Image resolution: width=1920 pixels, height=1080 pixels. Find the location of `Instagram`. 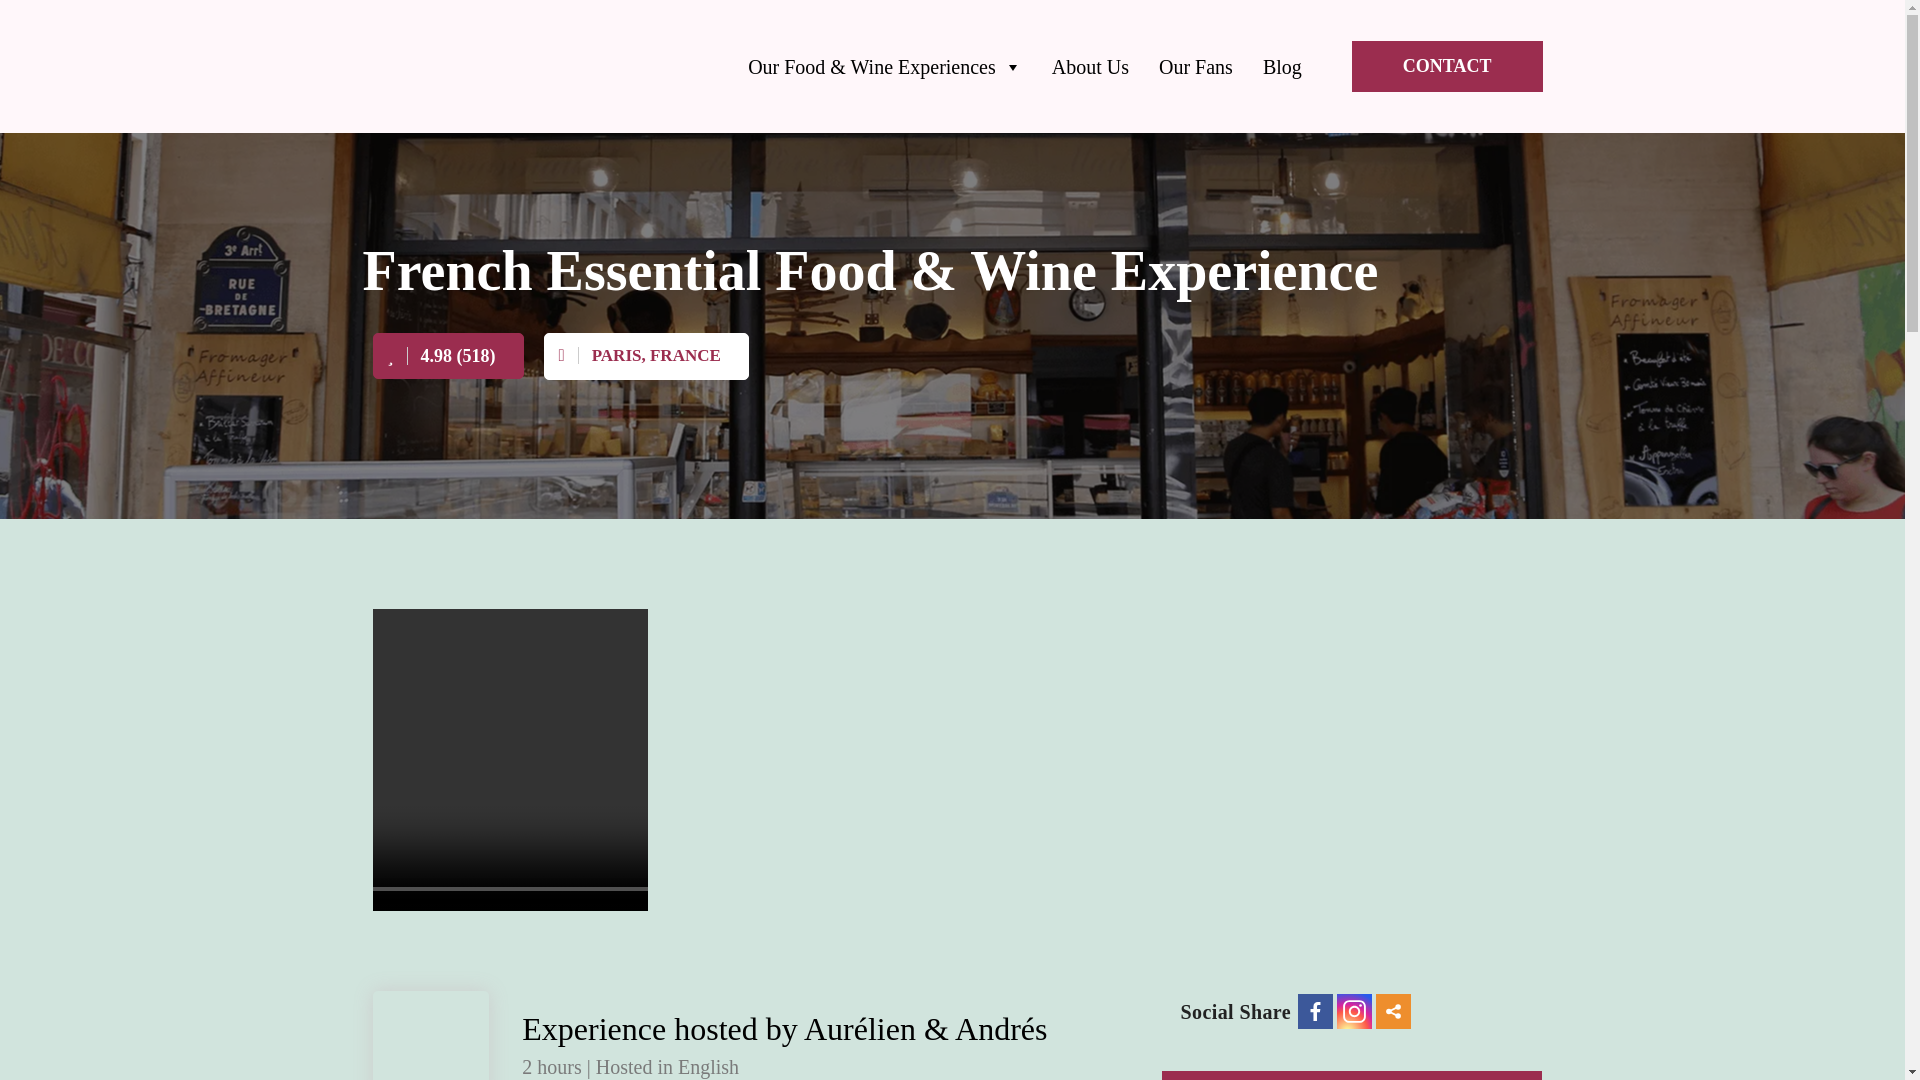

Instagram is located at coordinates (1354, 1011).